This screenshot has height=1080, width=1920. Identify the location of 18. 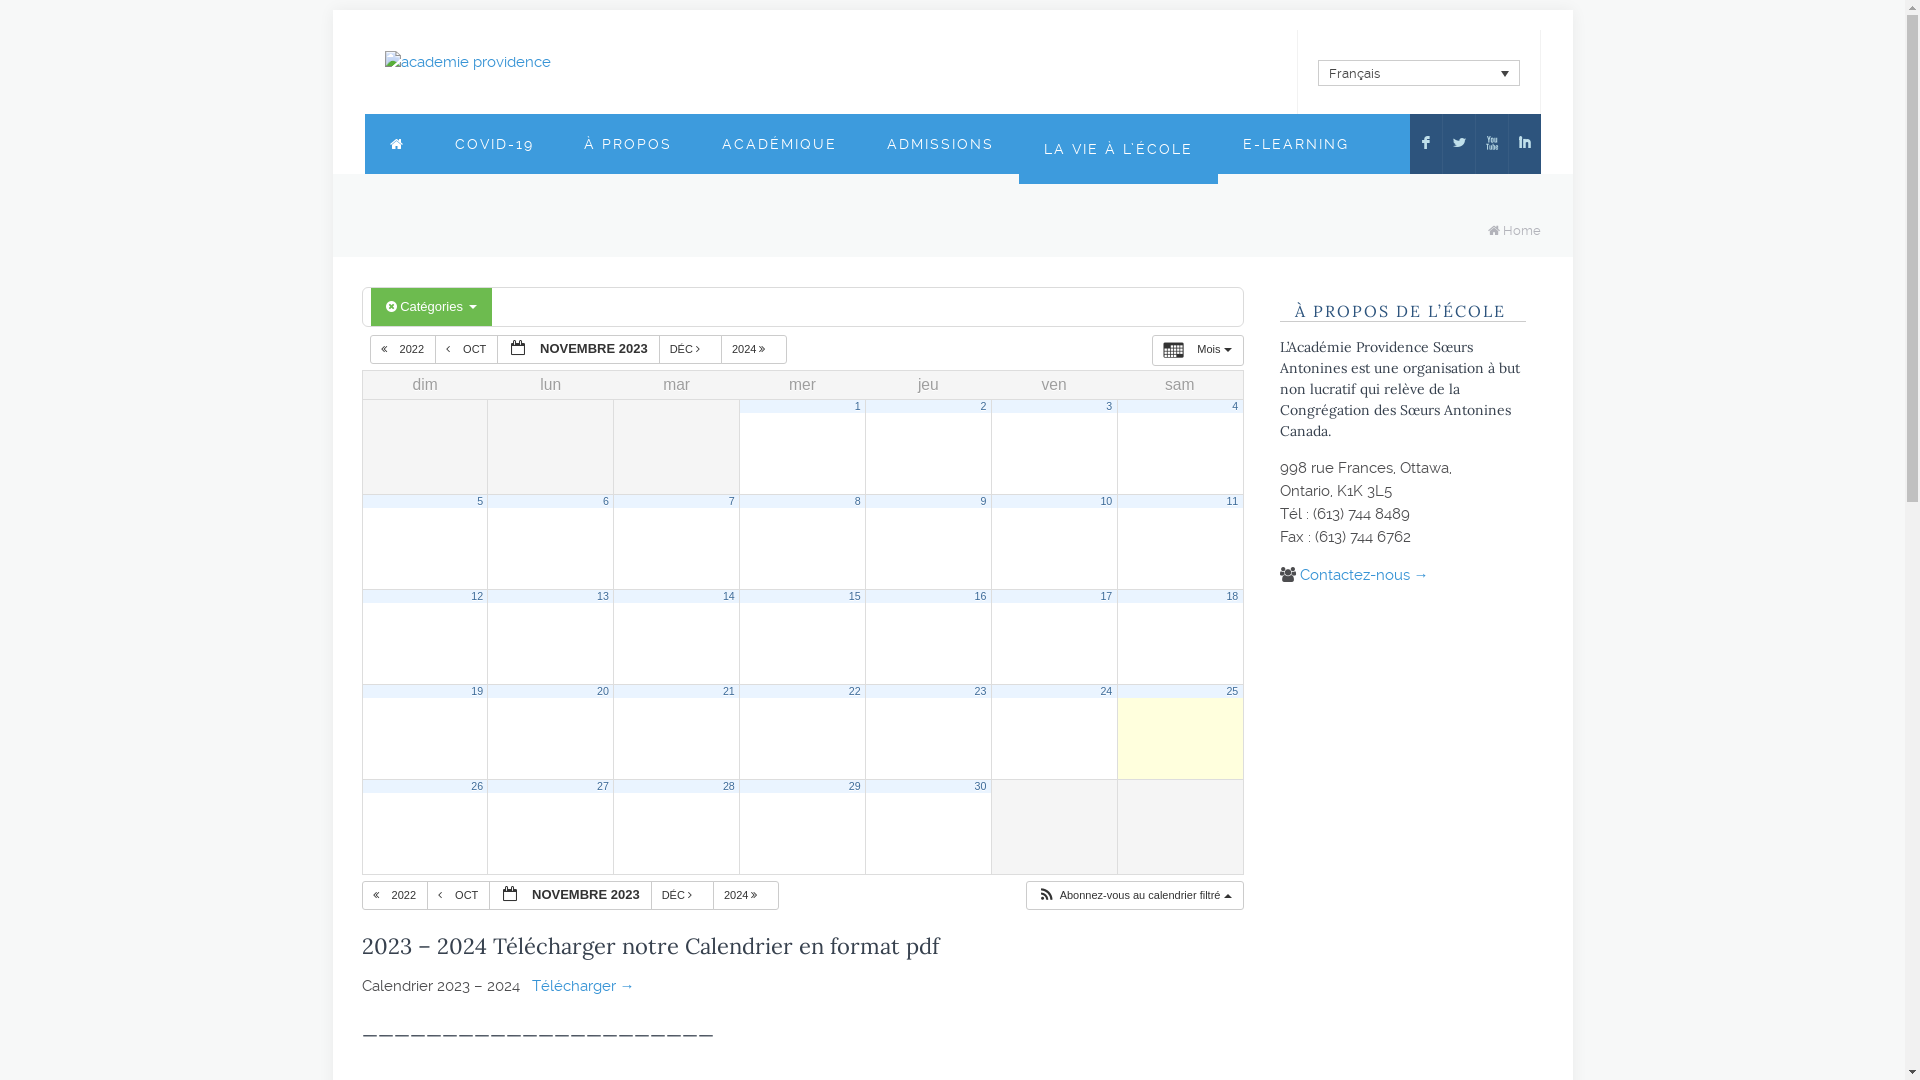
(1232, 596).